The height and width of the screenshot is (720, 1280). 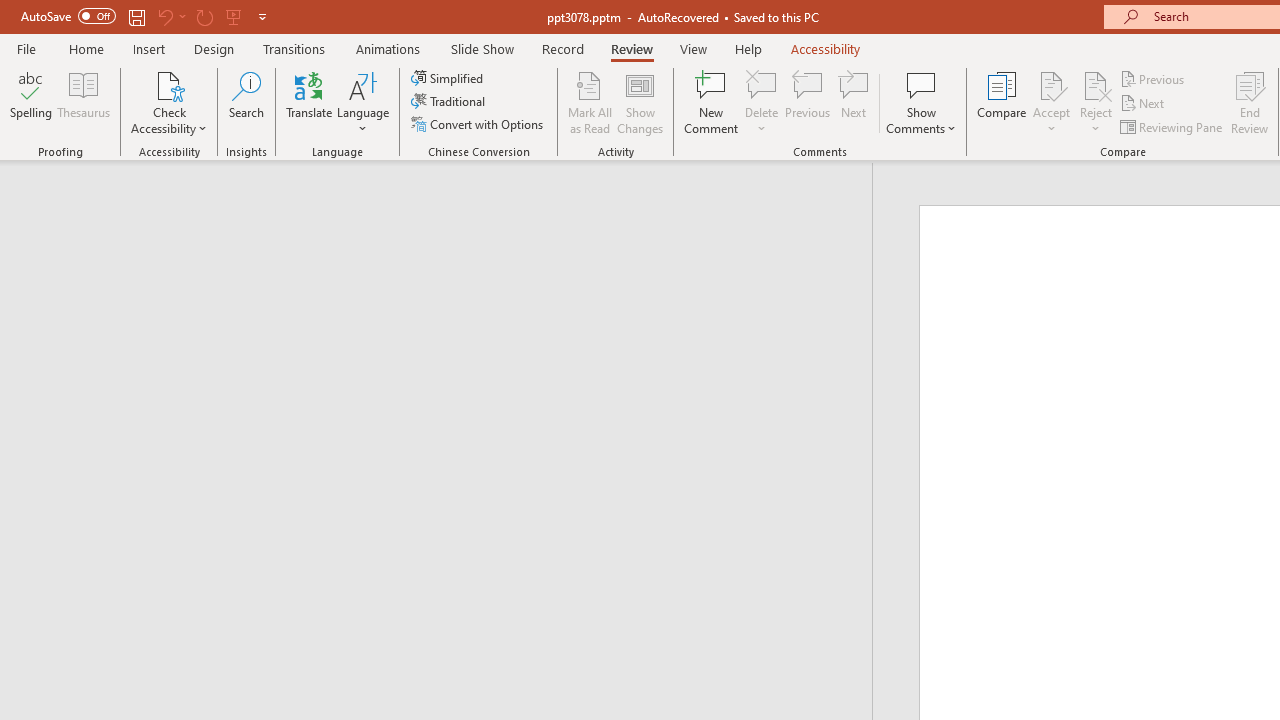 I want to click on Mark All as Read, so click(x=590, y=102).